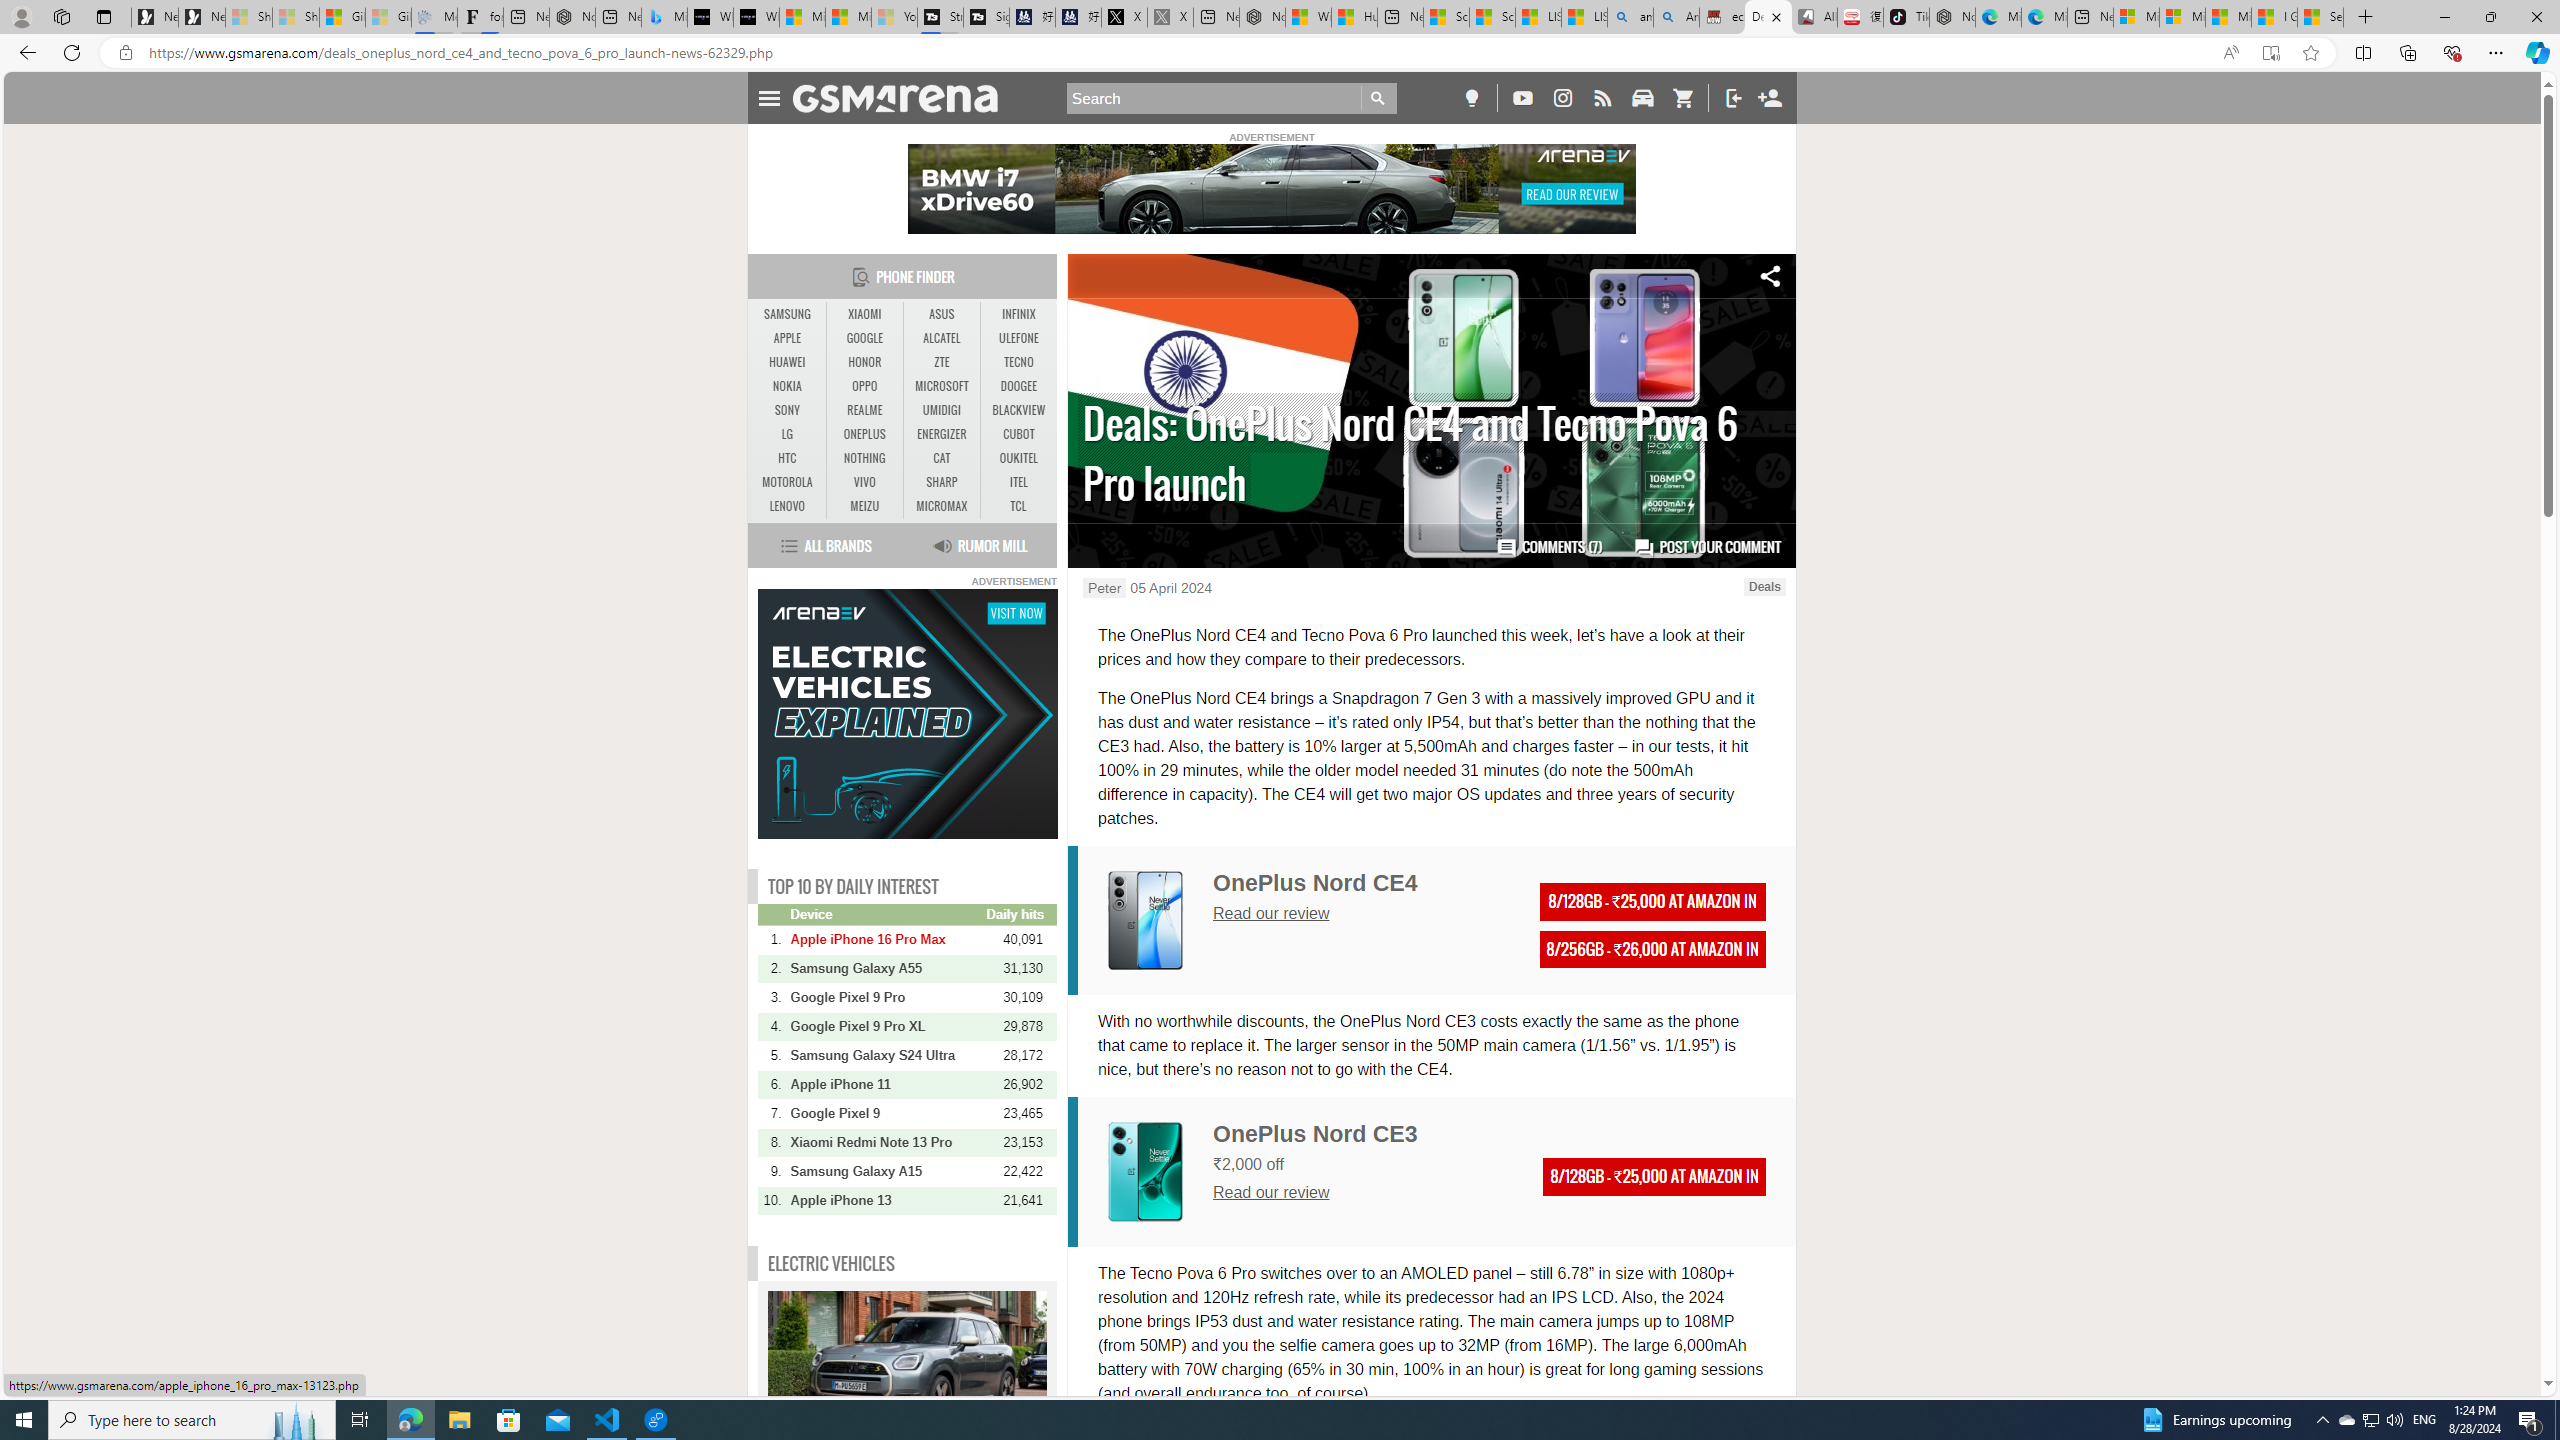 Image resolution: width=2560 pixels, height=1440 pixels. I want to click on AutomationID: anchor, so click(904, 98).